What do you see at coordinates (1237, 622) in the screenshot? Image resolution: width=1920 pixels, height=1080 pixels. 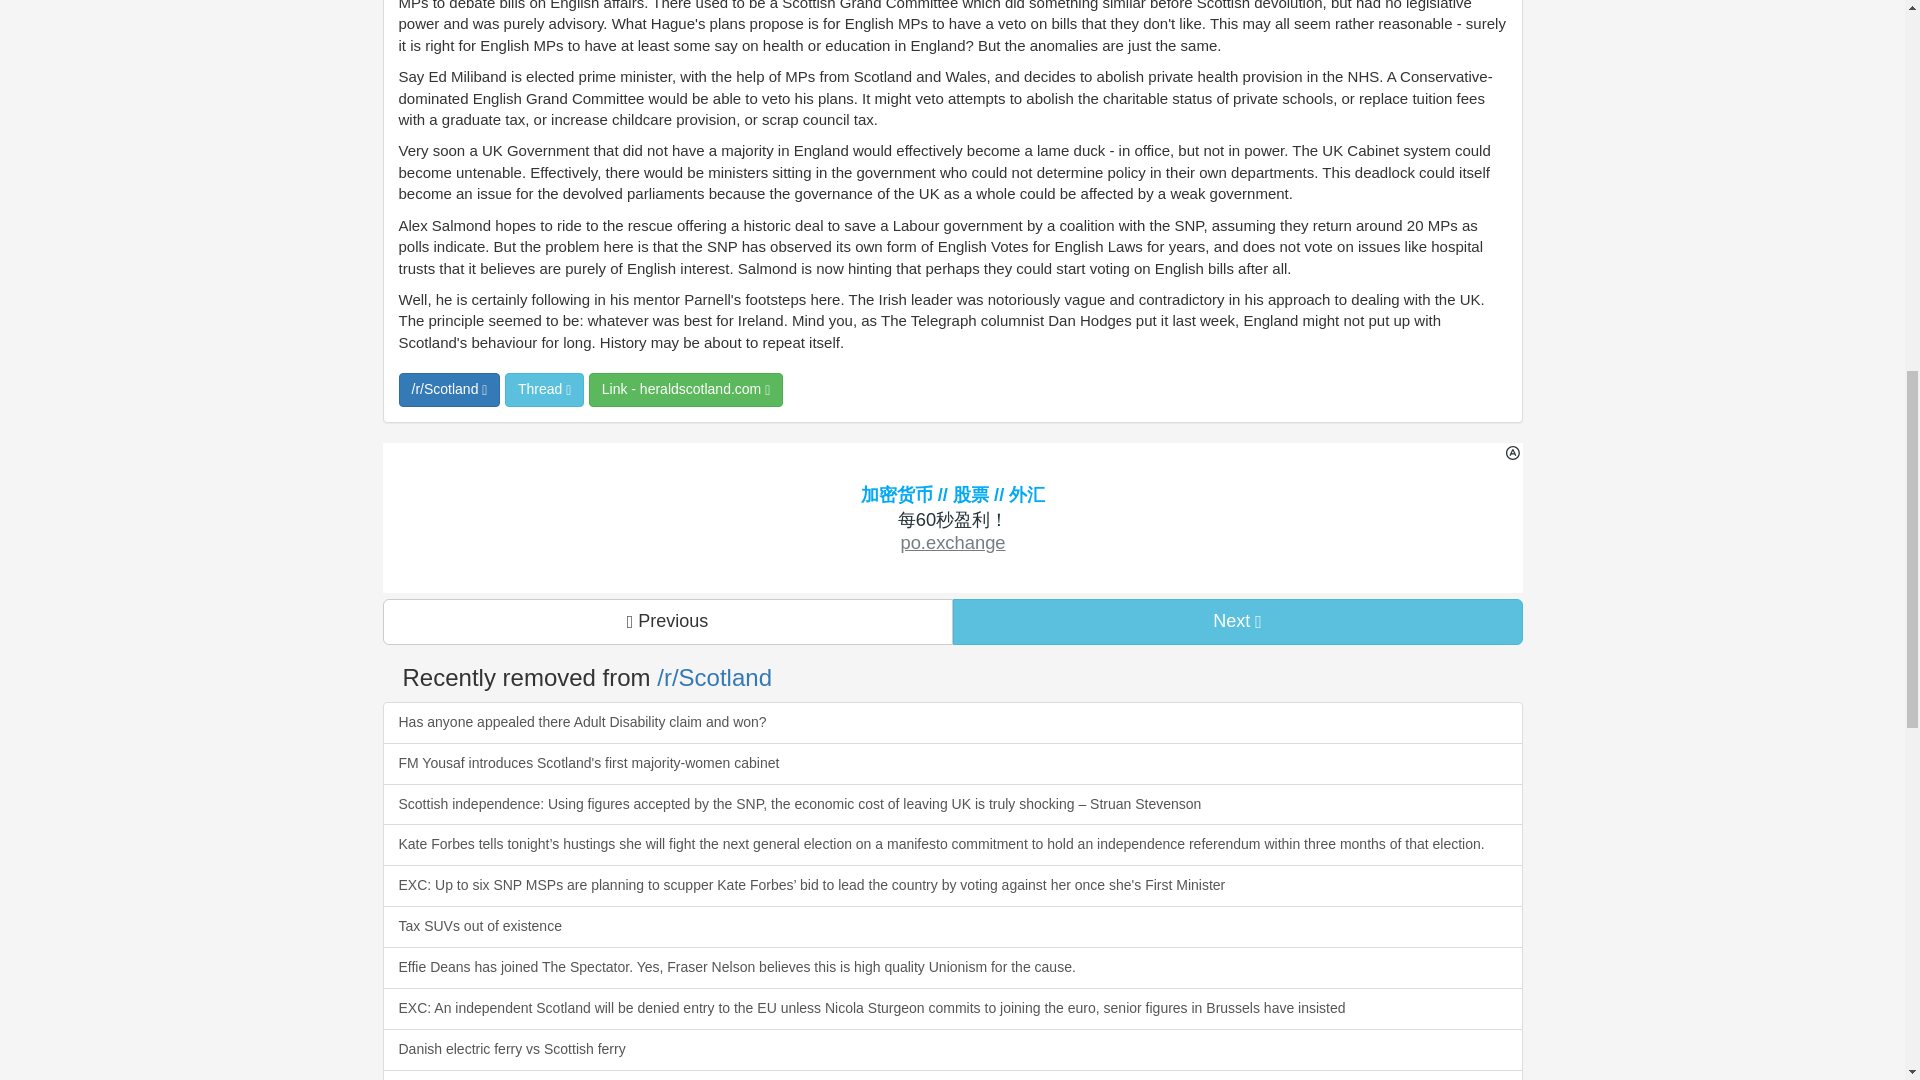 I see `Next` at bounding box center [1237, 622].